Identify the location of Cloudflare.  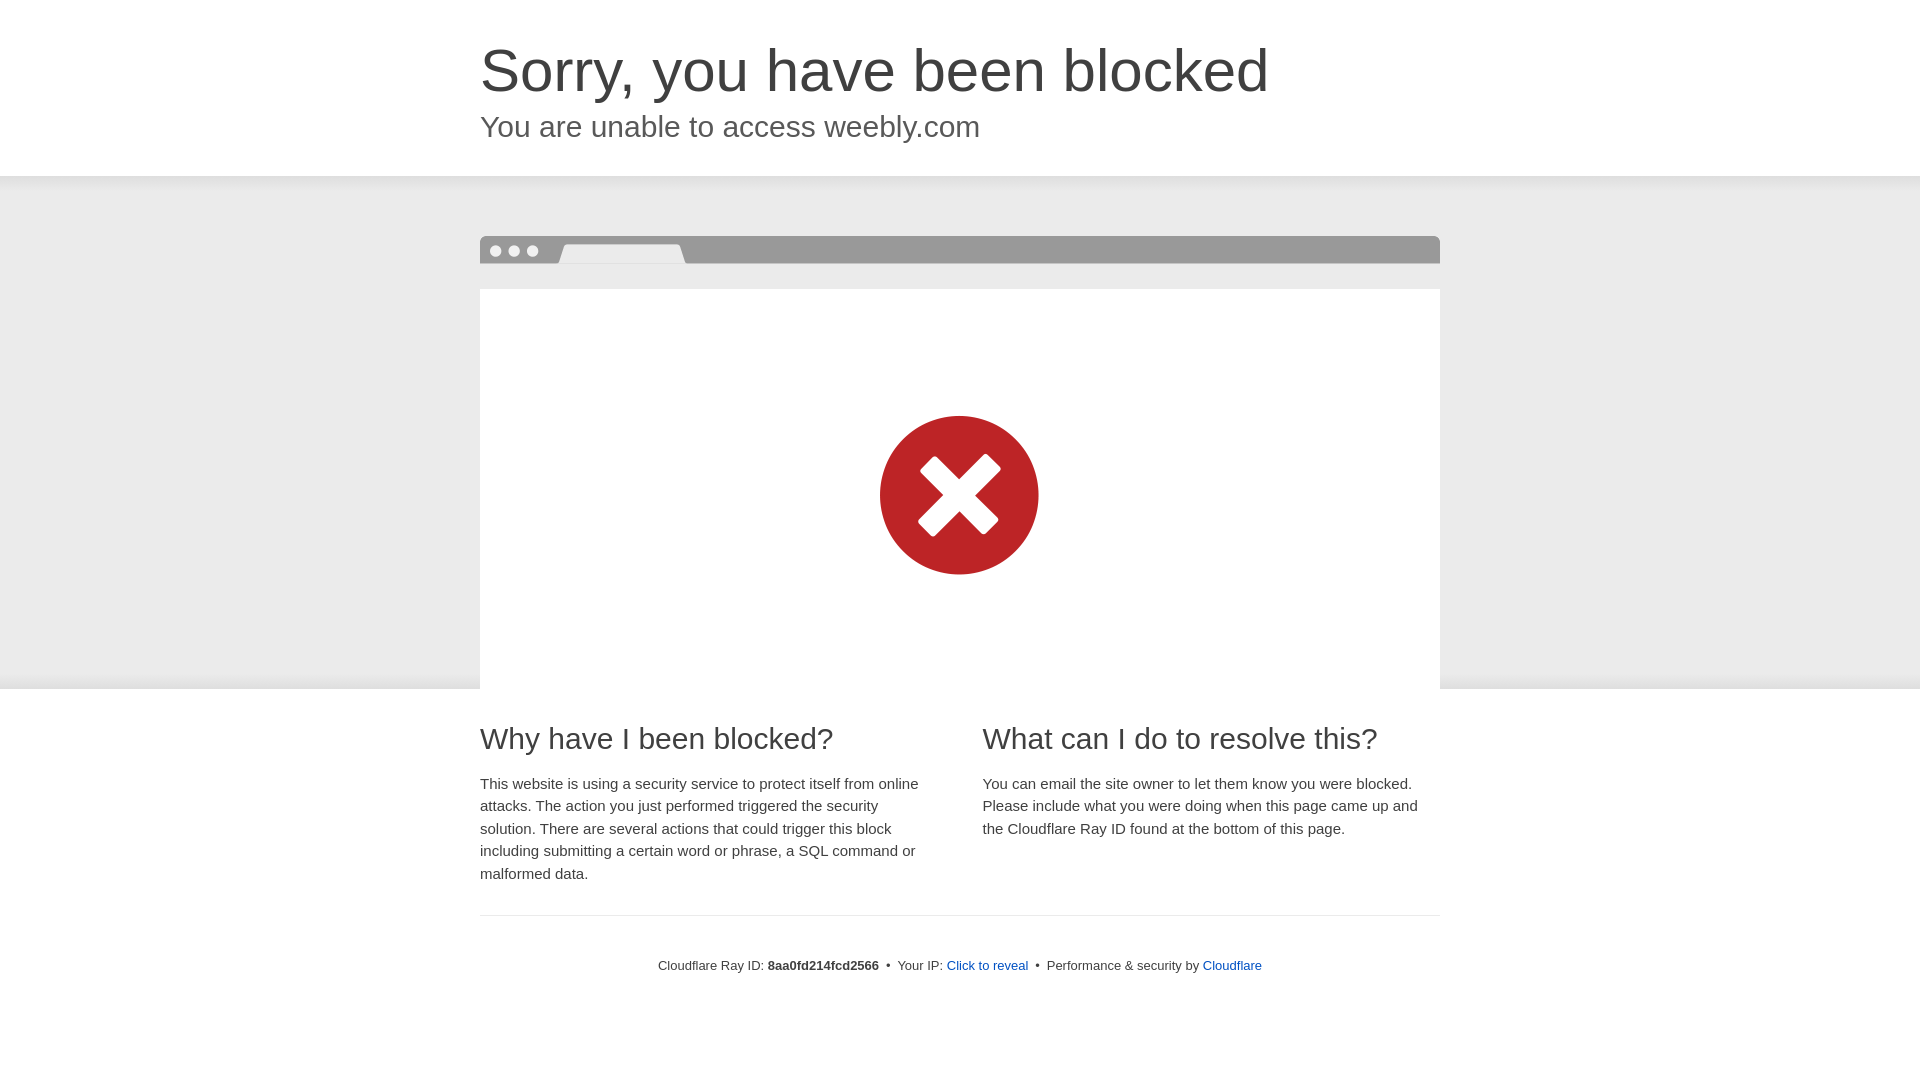
(1232, 965).